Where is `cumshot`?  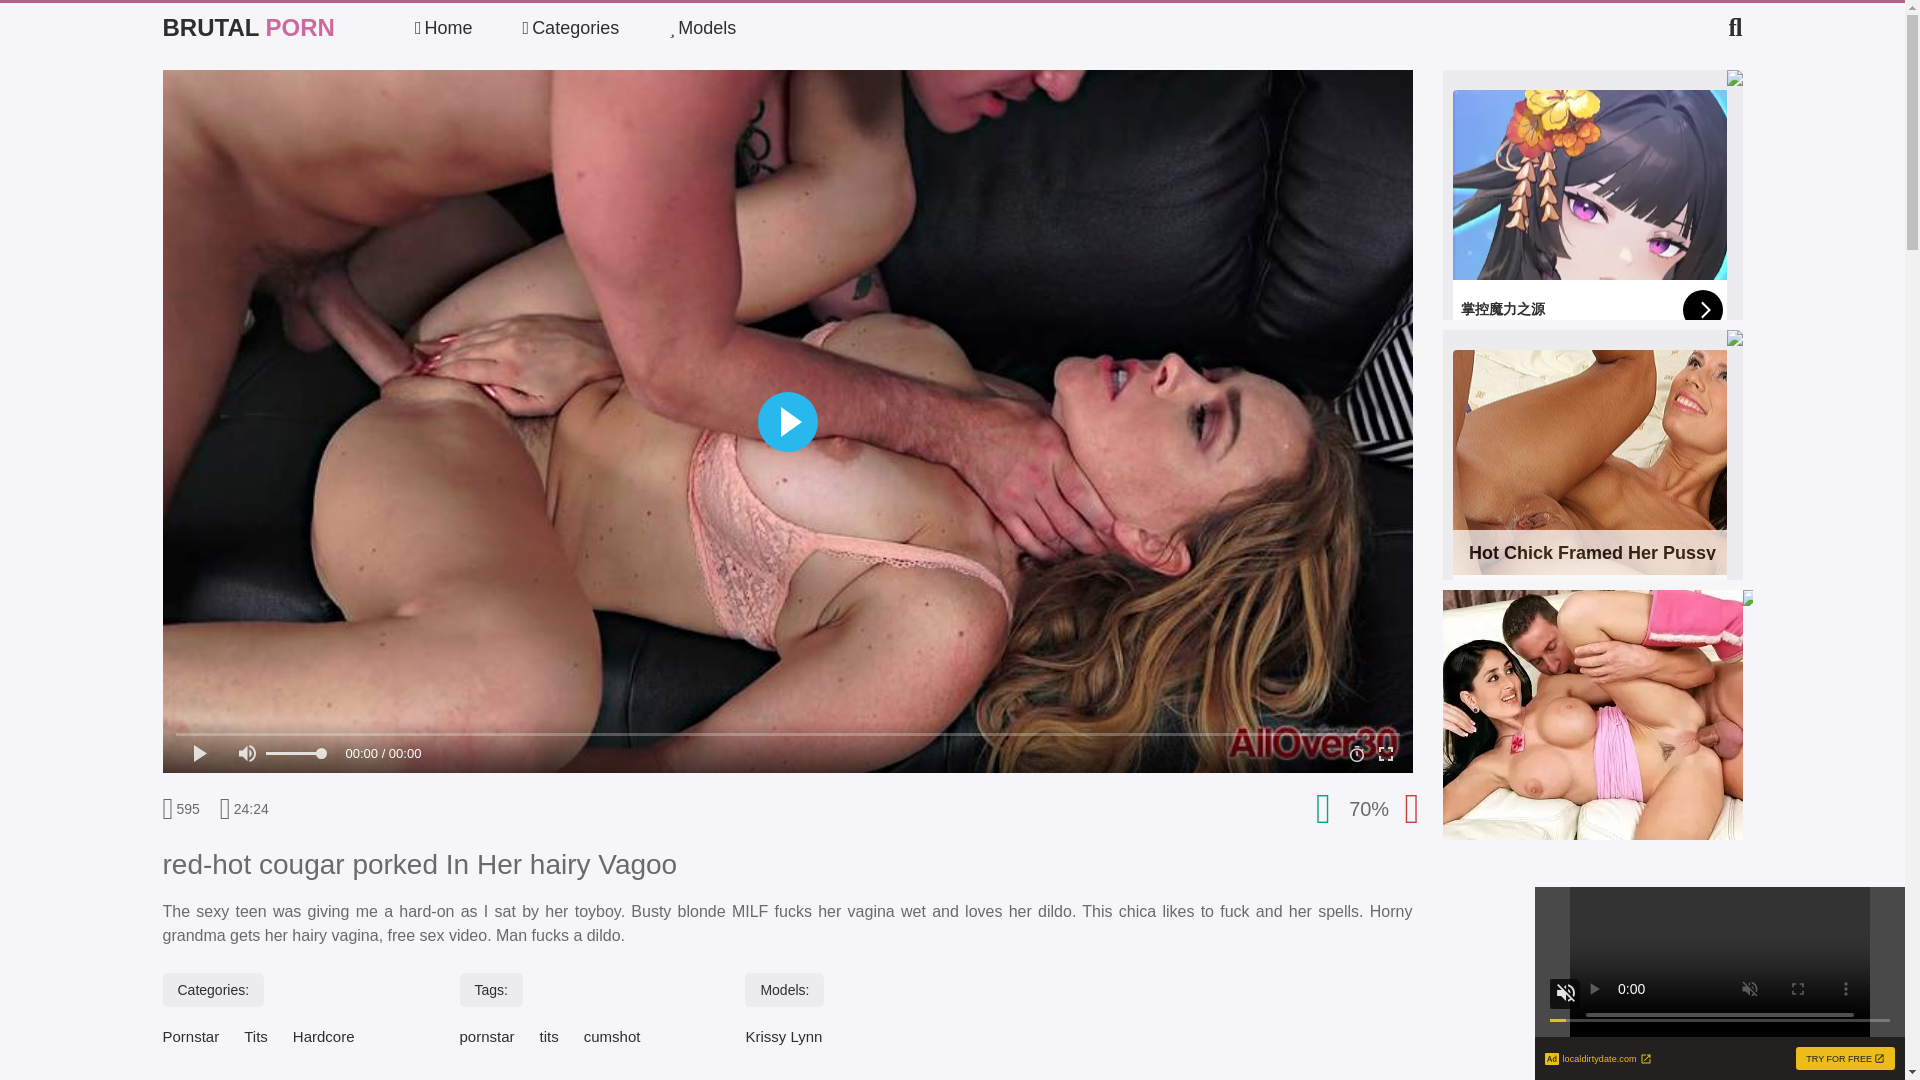 cumshot is located at coordinates (487, 1036).